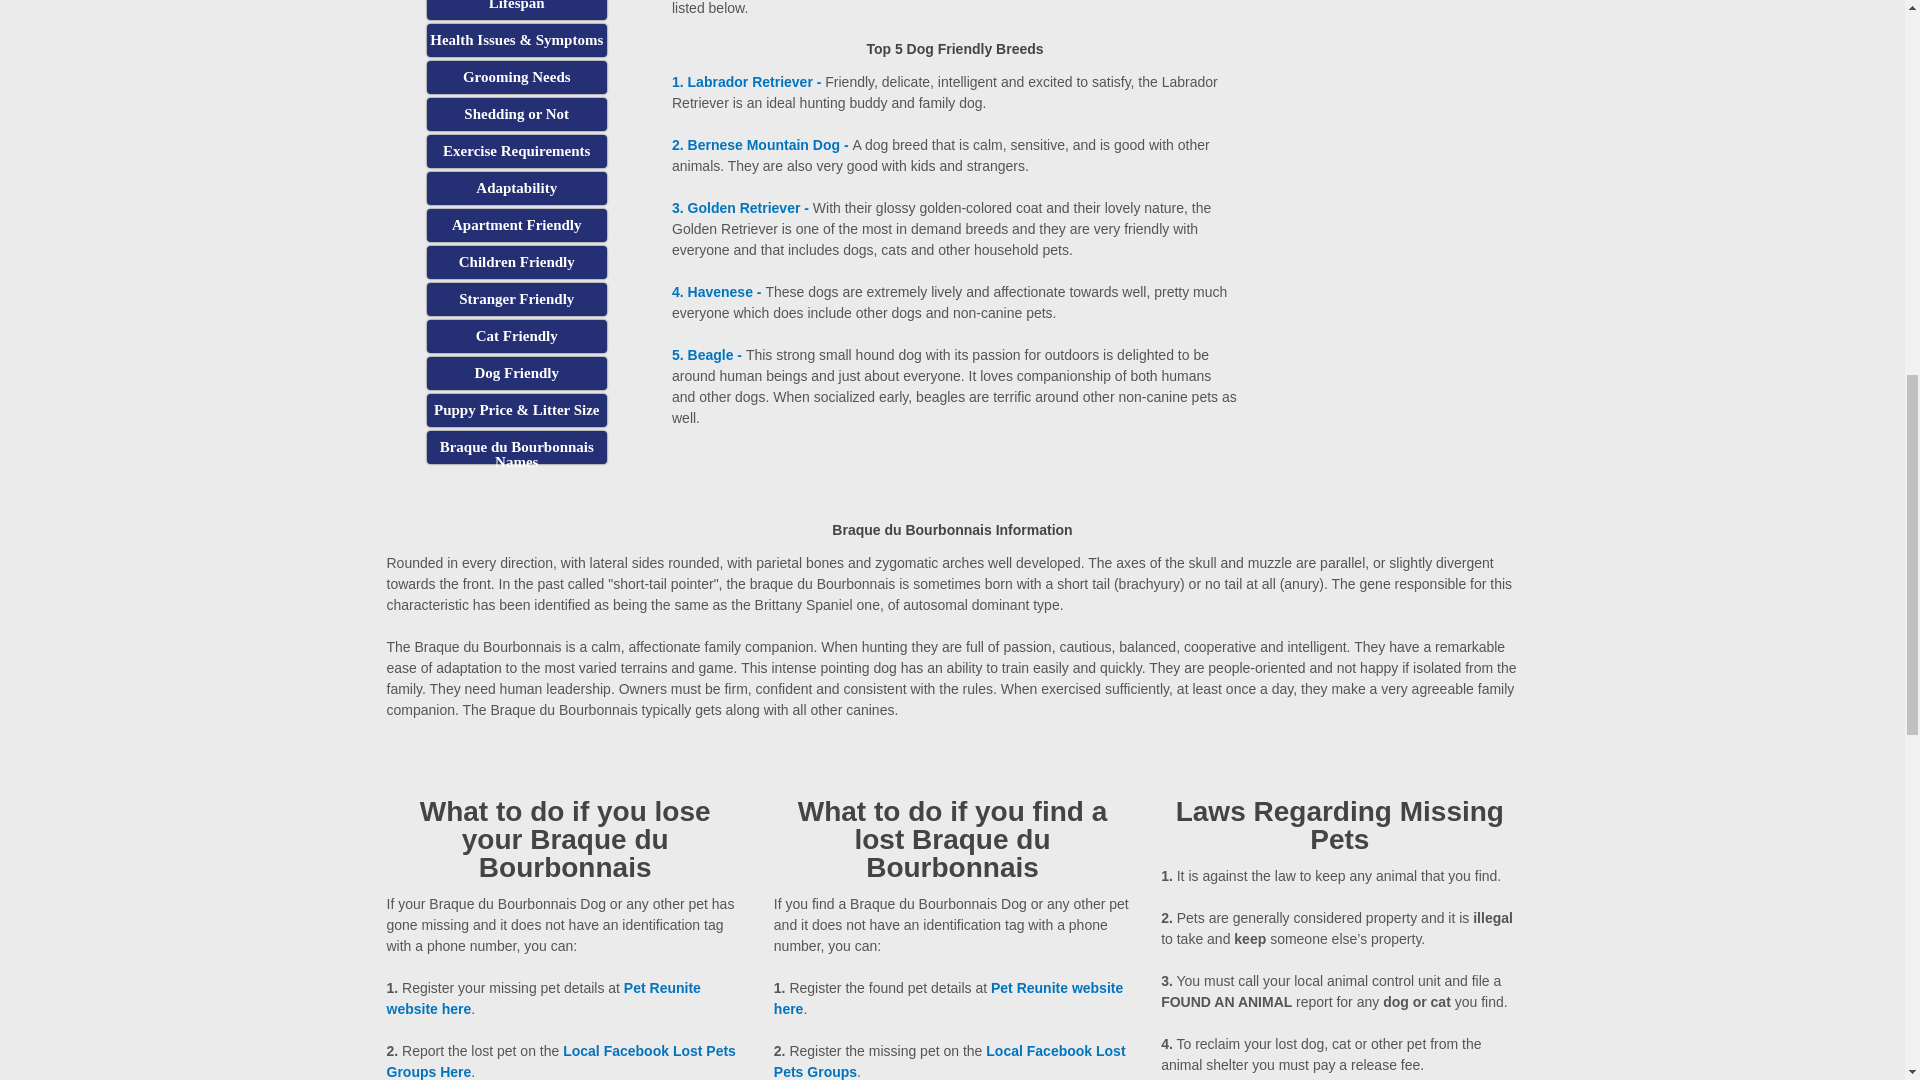 Image resolution: width=1920 pixels, height=1080 pixels. Describe the element at coordinates (516, 10) in the screenshot. I see `What is the lifespan of Braque du Bourbonnais Dogs?` at that location.